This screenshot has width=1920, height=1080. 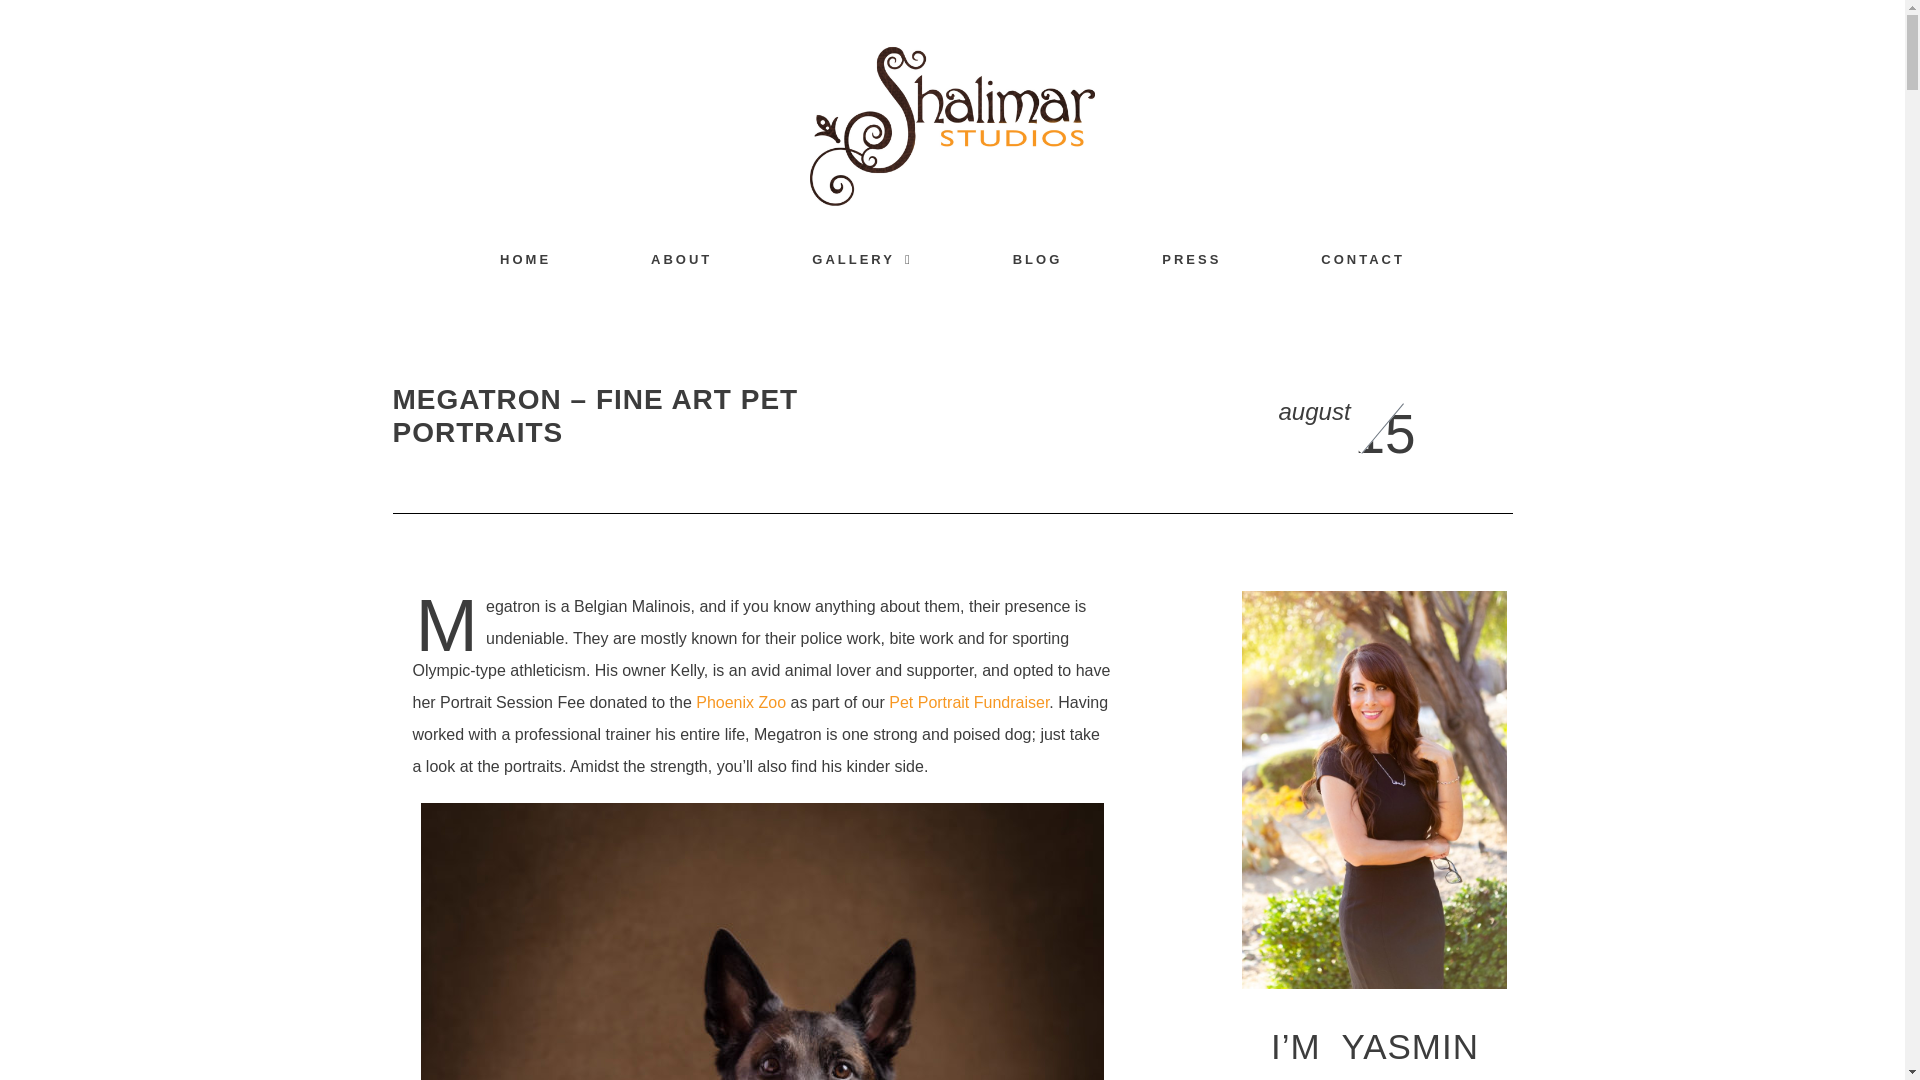 What do you see at coordinates (524, 258) in the screenshot?
I see `HOME` at bounding box center [524, 258].